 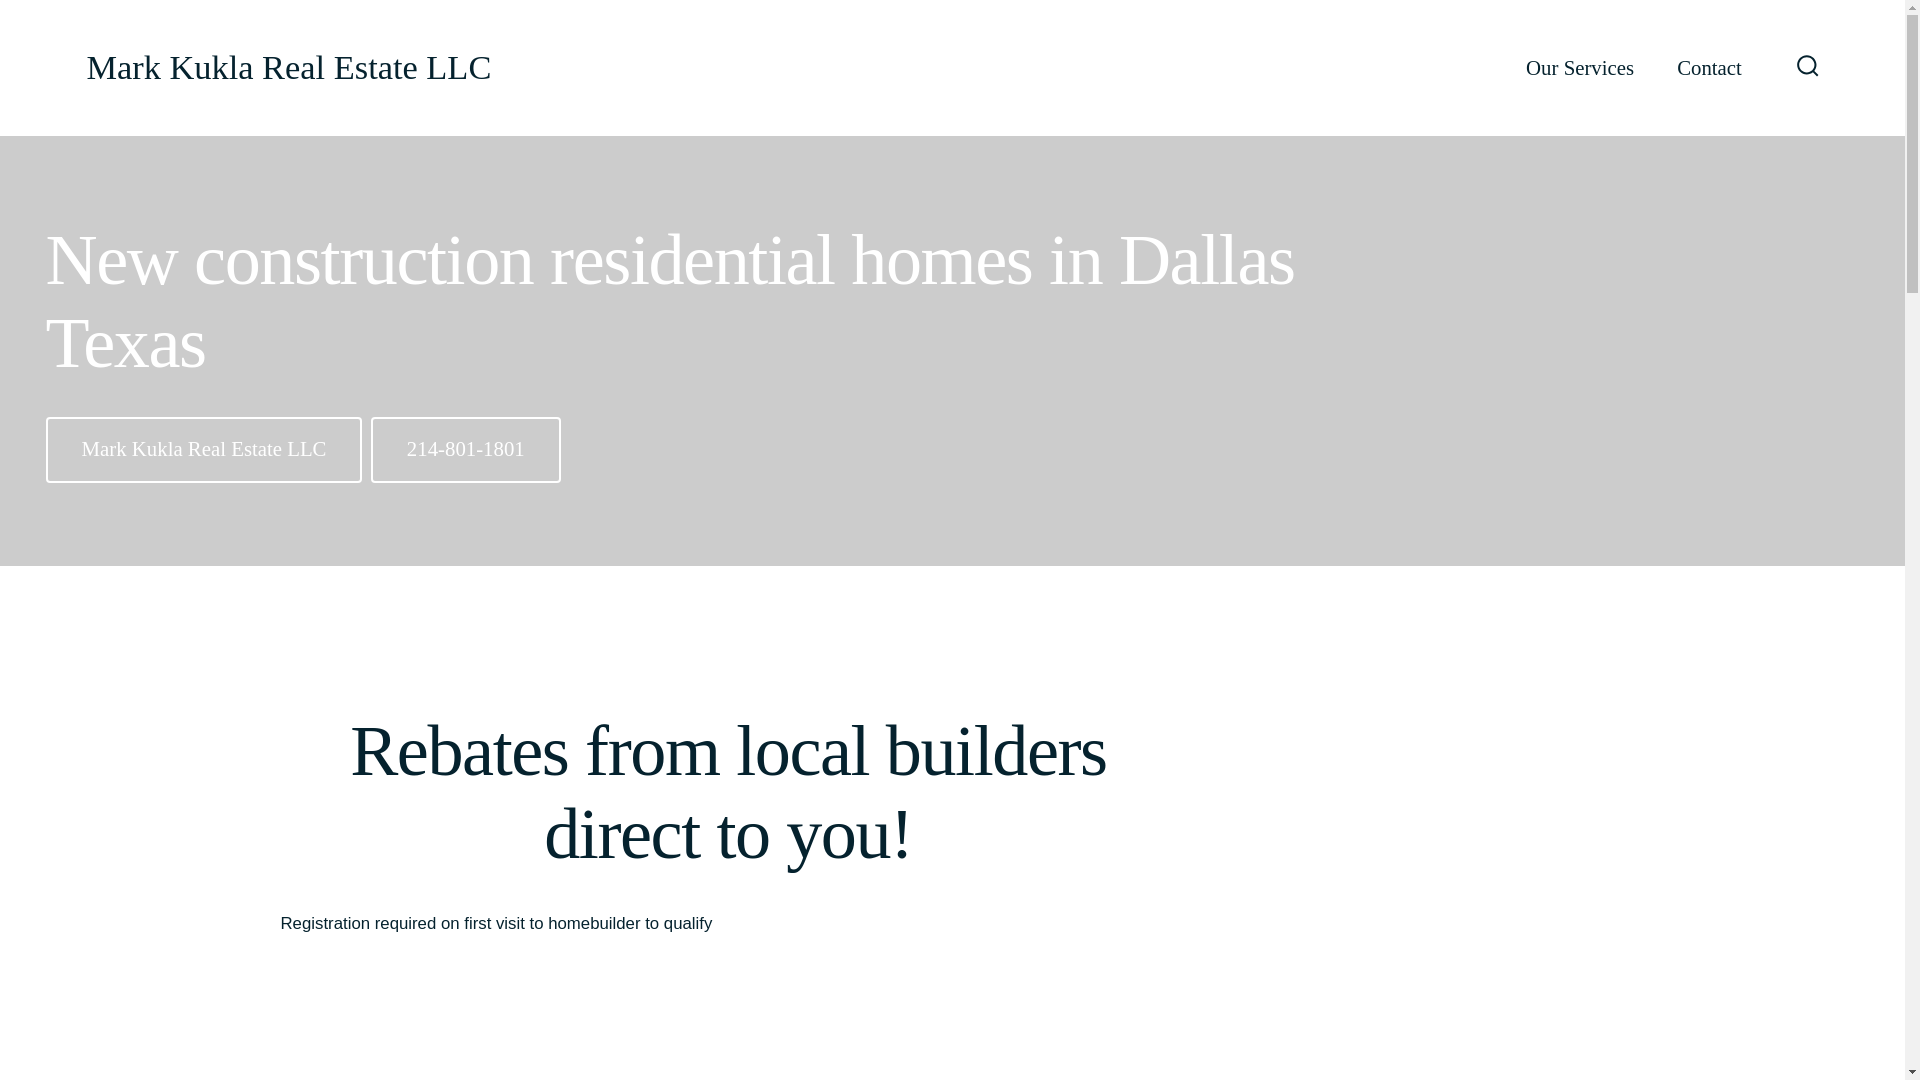 What do you see at coordinates (1808, 67) in the screenshot?
I see `Search Toggle` at bounding box center [1808, 67].